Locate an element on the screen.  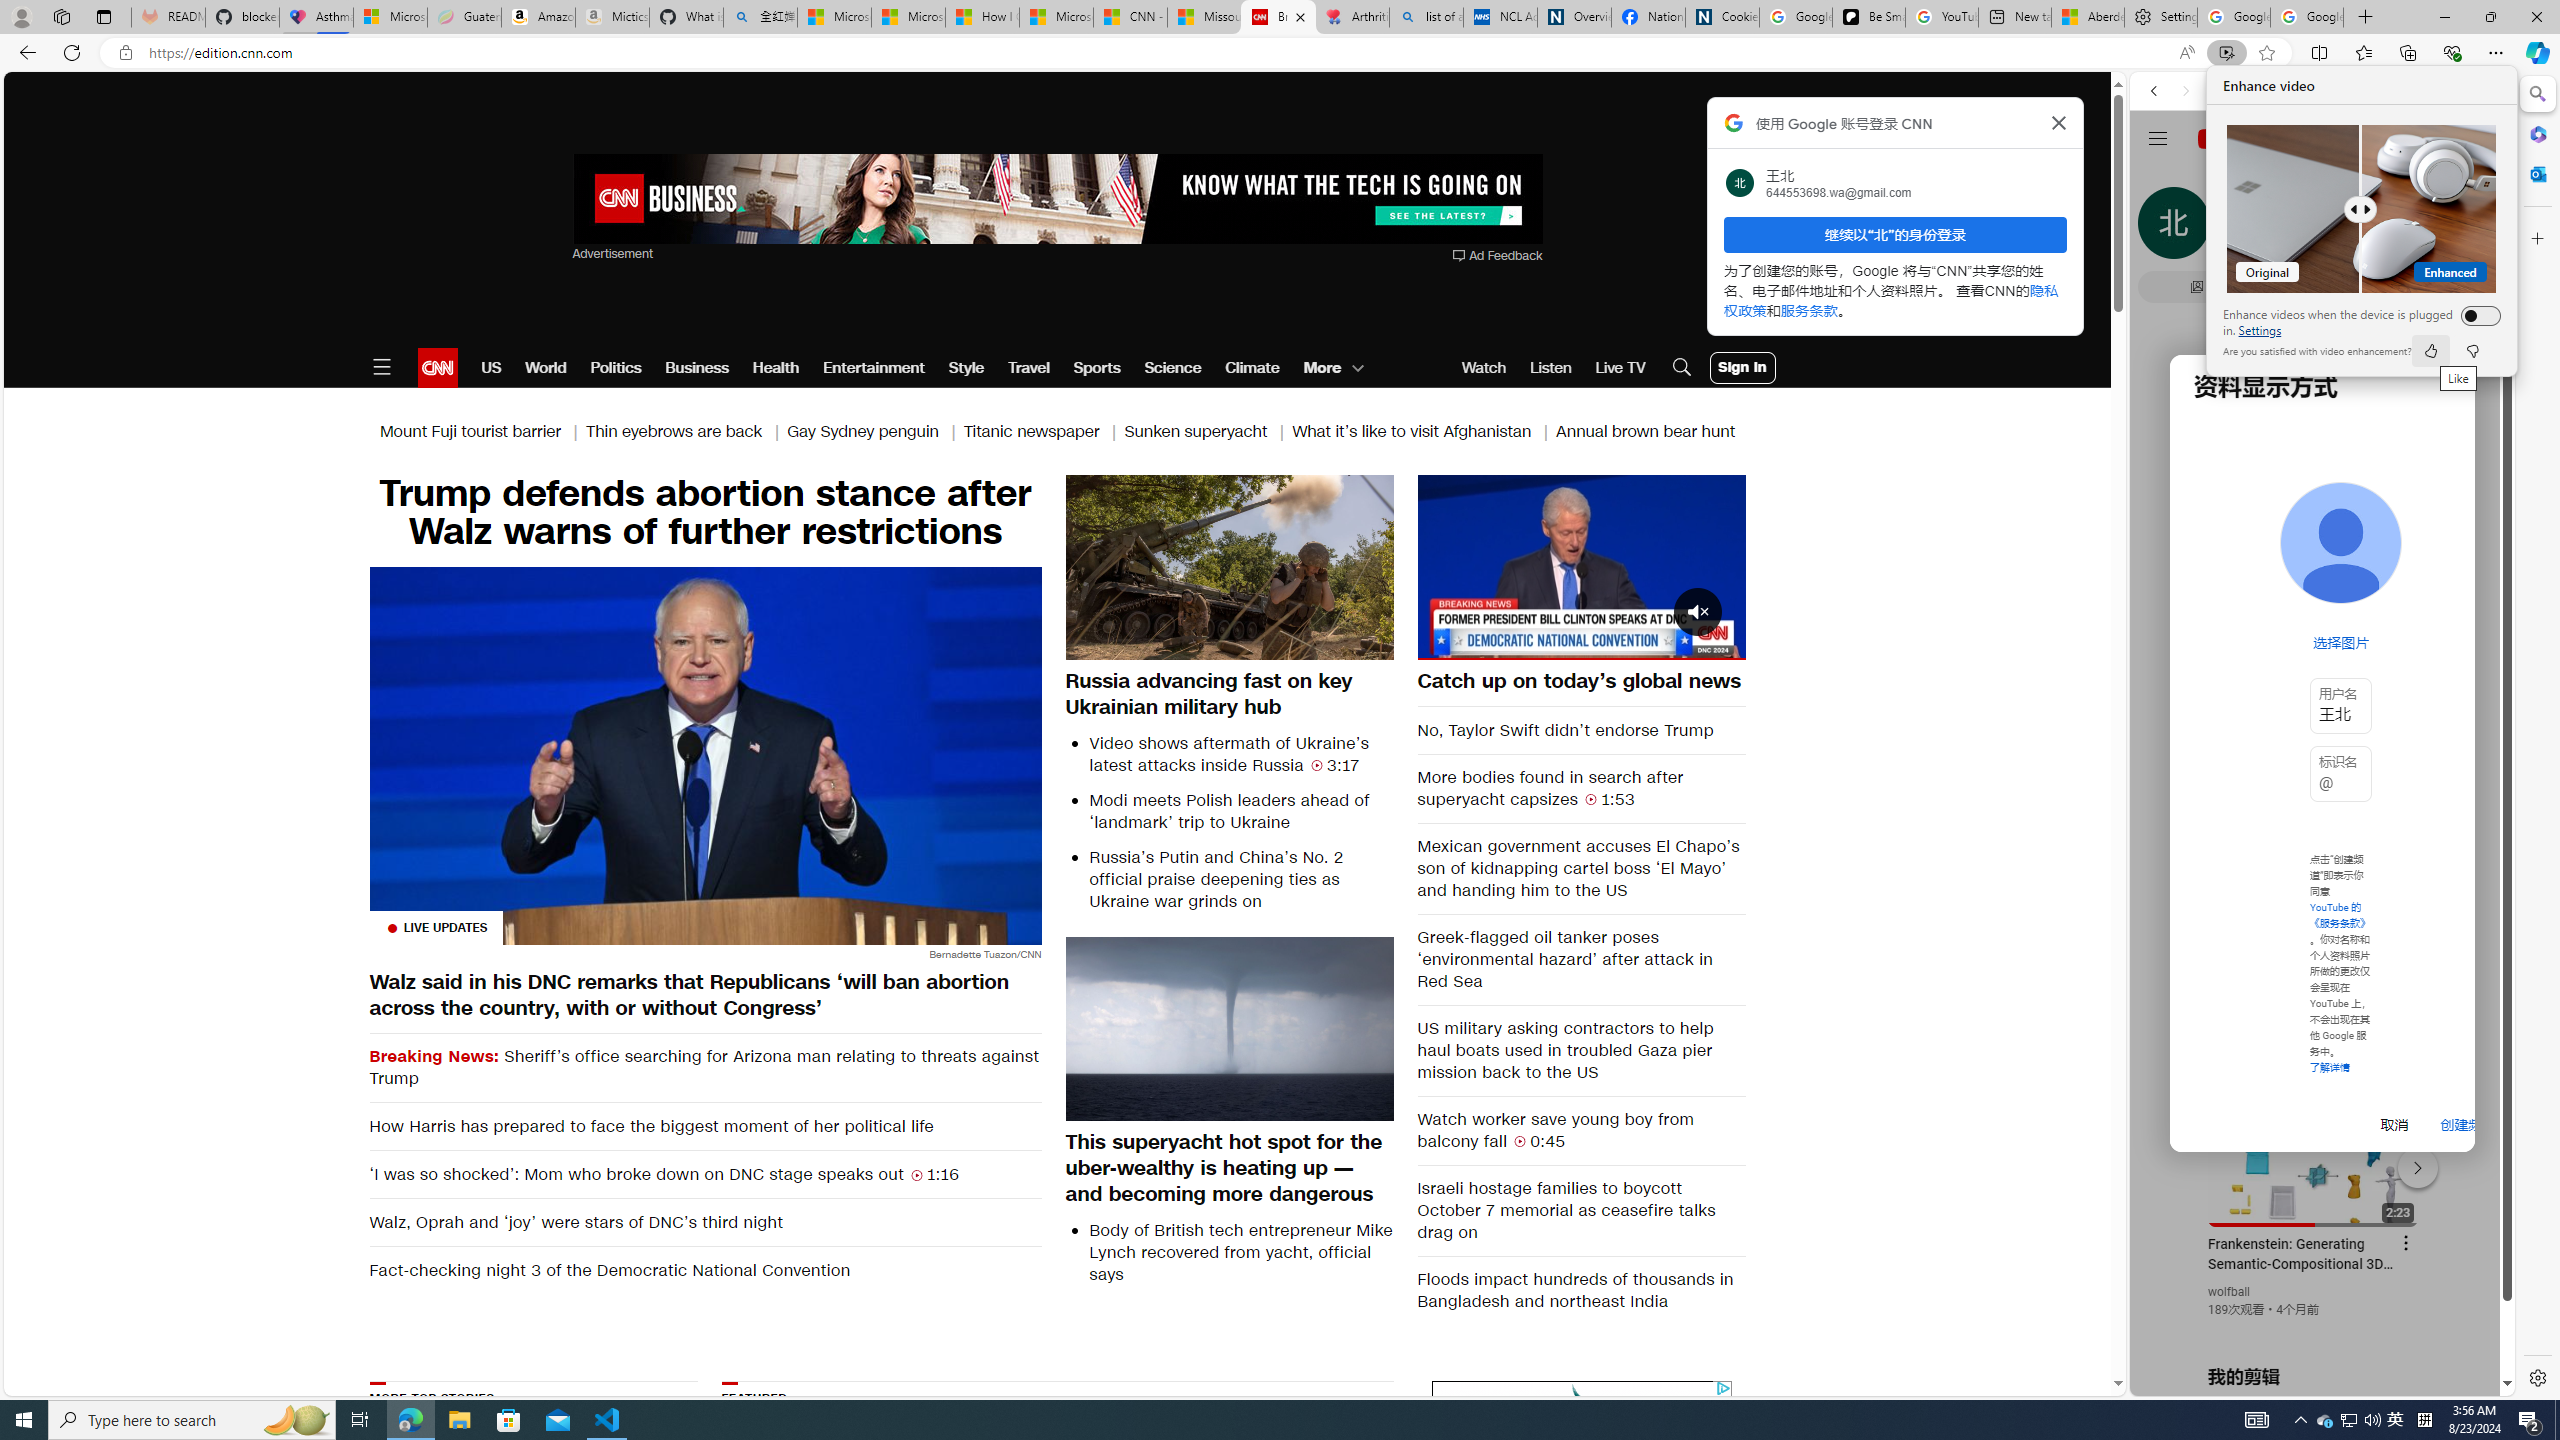
Search Filter, WEB is located at coordinates (2163, 228).